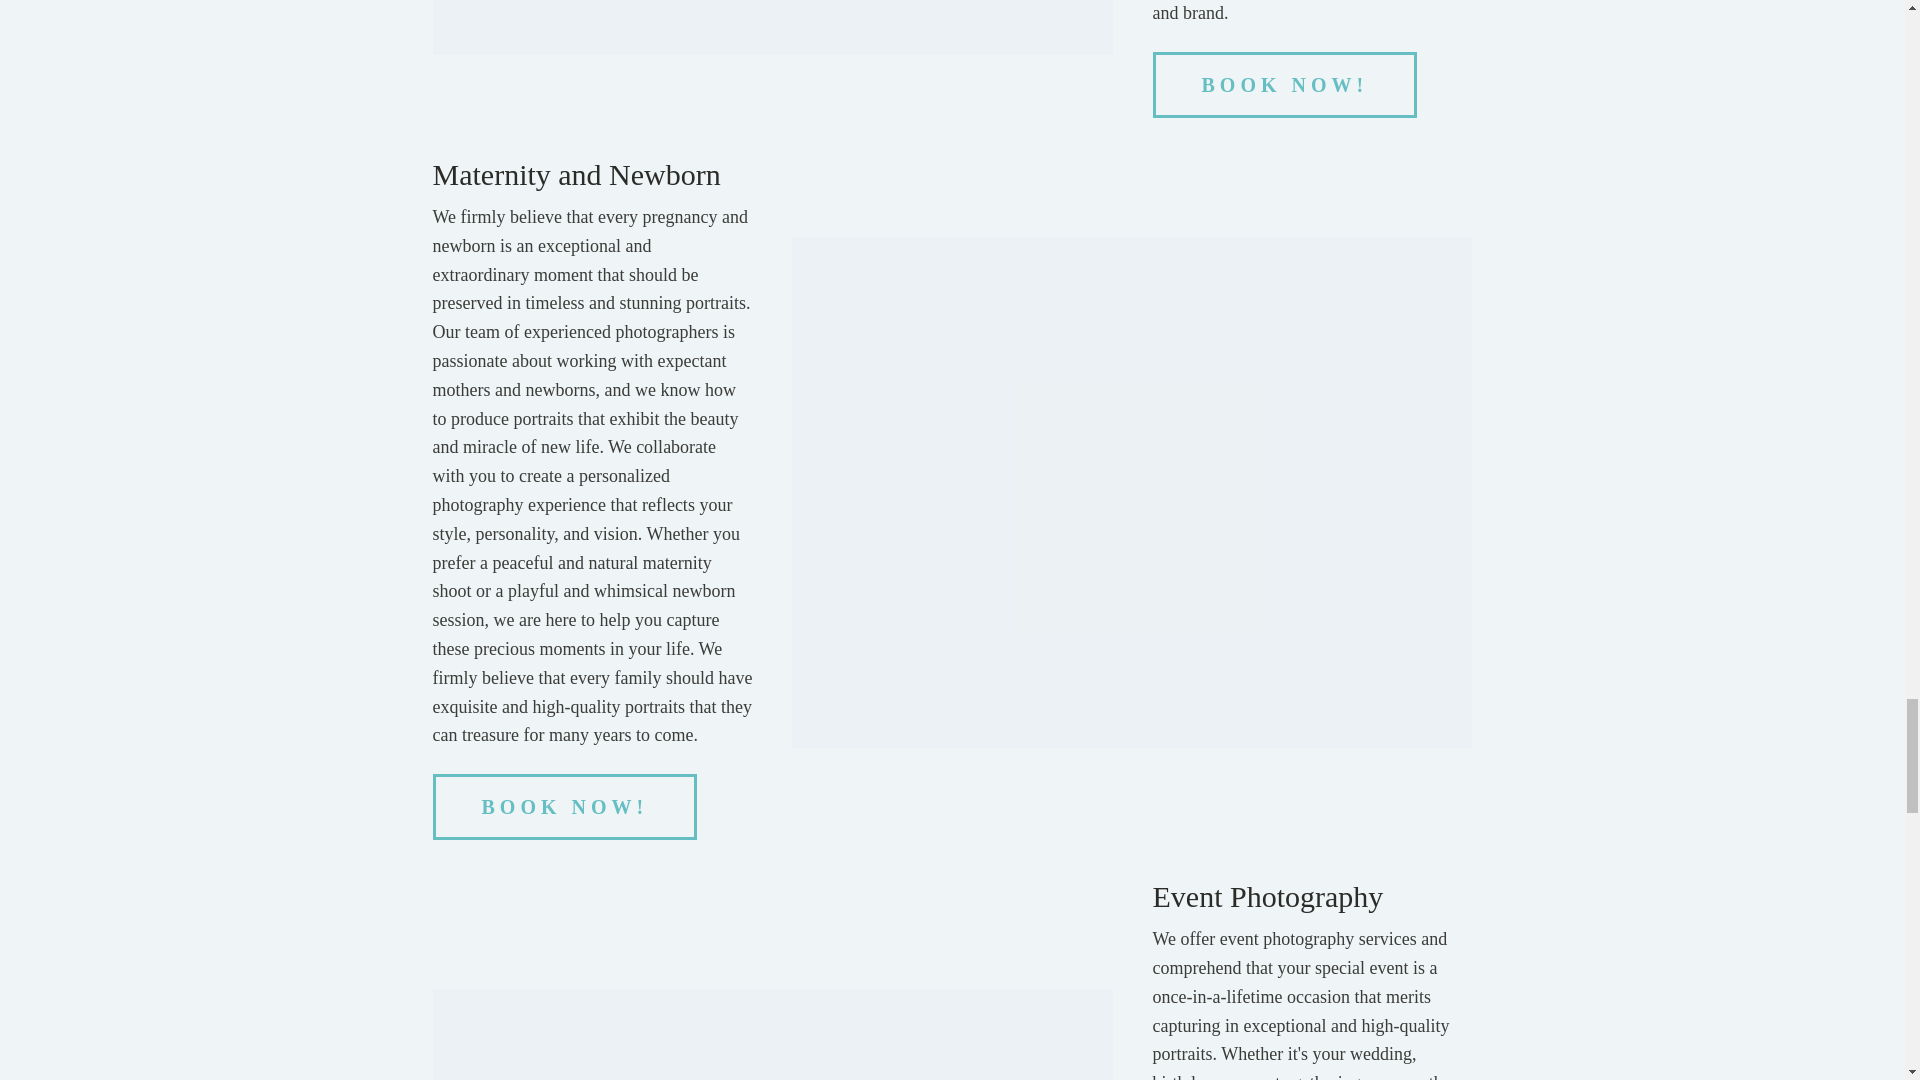 The image size is (1920, 1080). Describe the element at coordinates (564, 807) in the screenshot. I see `BOOK NOW!` at that location.